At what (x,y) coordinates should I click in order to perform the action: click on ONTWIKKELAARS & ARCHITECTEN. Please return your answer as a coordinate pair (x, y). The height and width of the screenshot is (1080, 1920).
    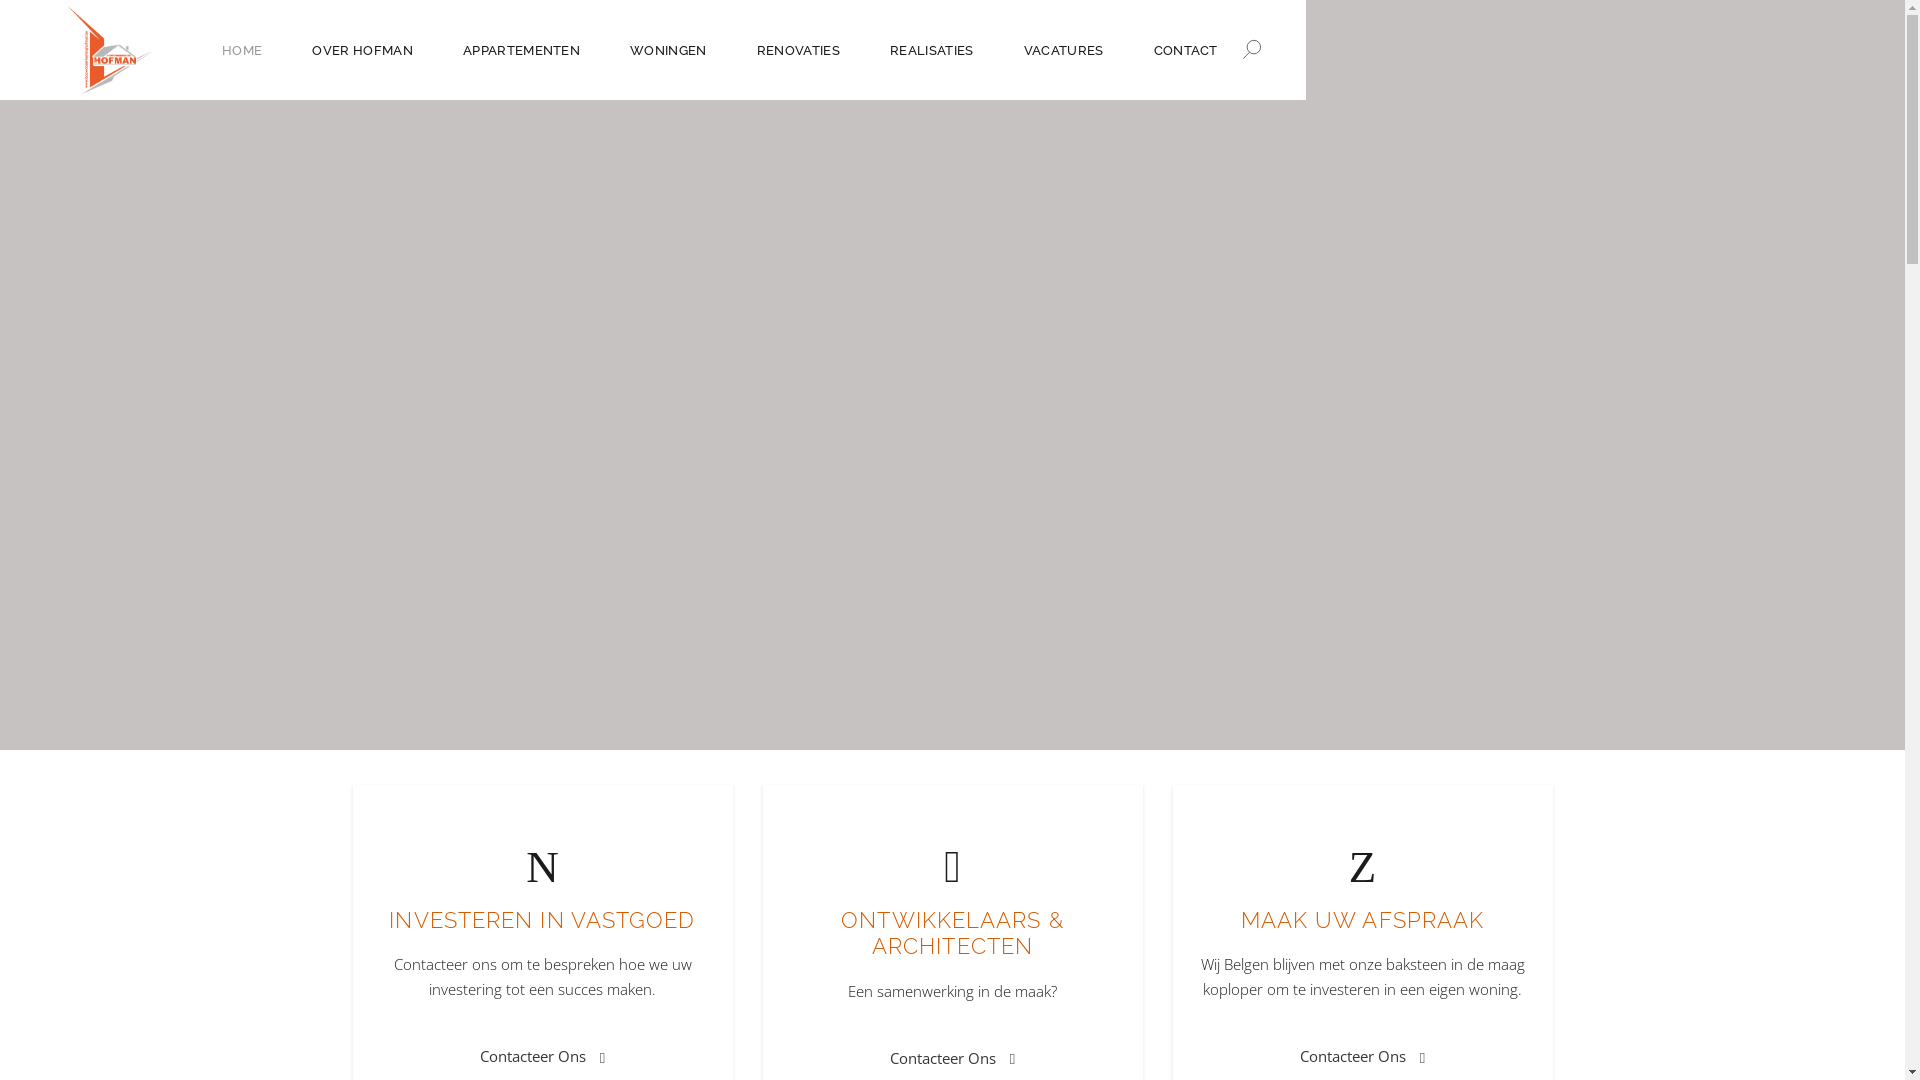
    Looking at the image, I should click on (952, 934).